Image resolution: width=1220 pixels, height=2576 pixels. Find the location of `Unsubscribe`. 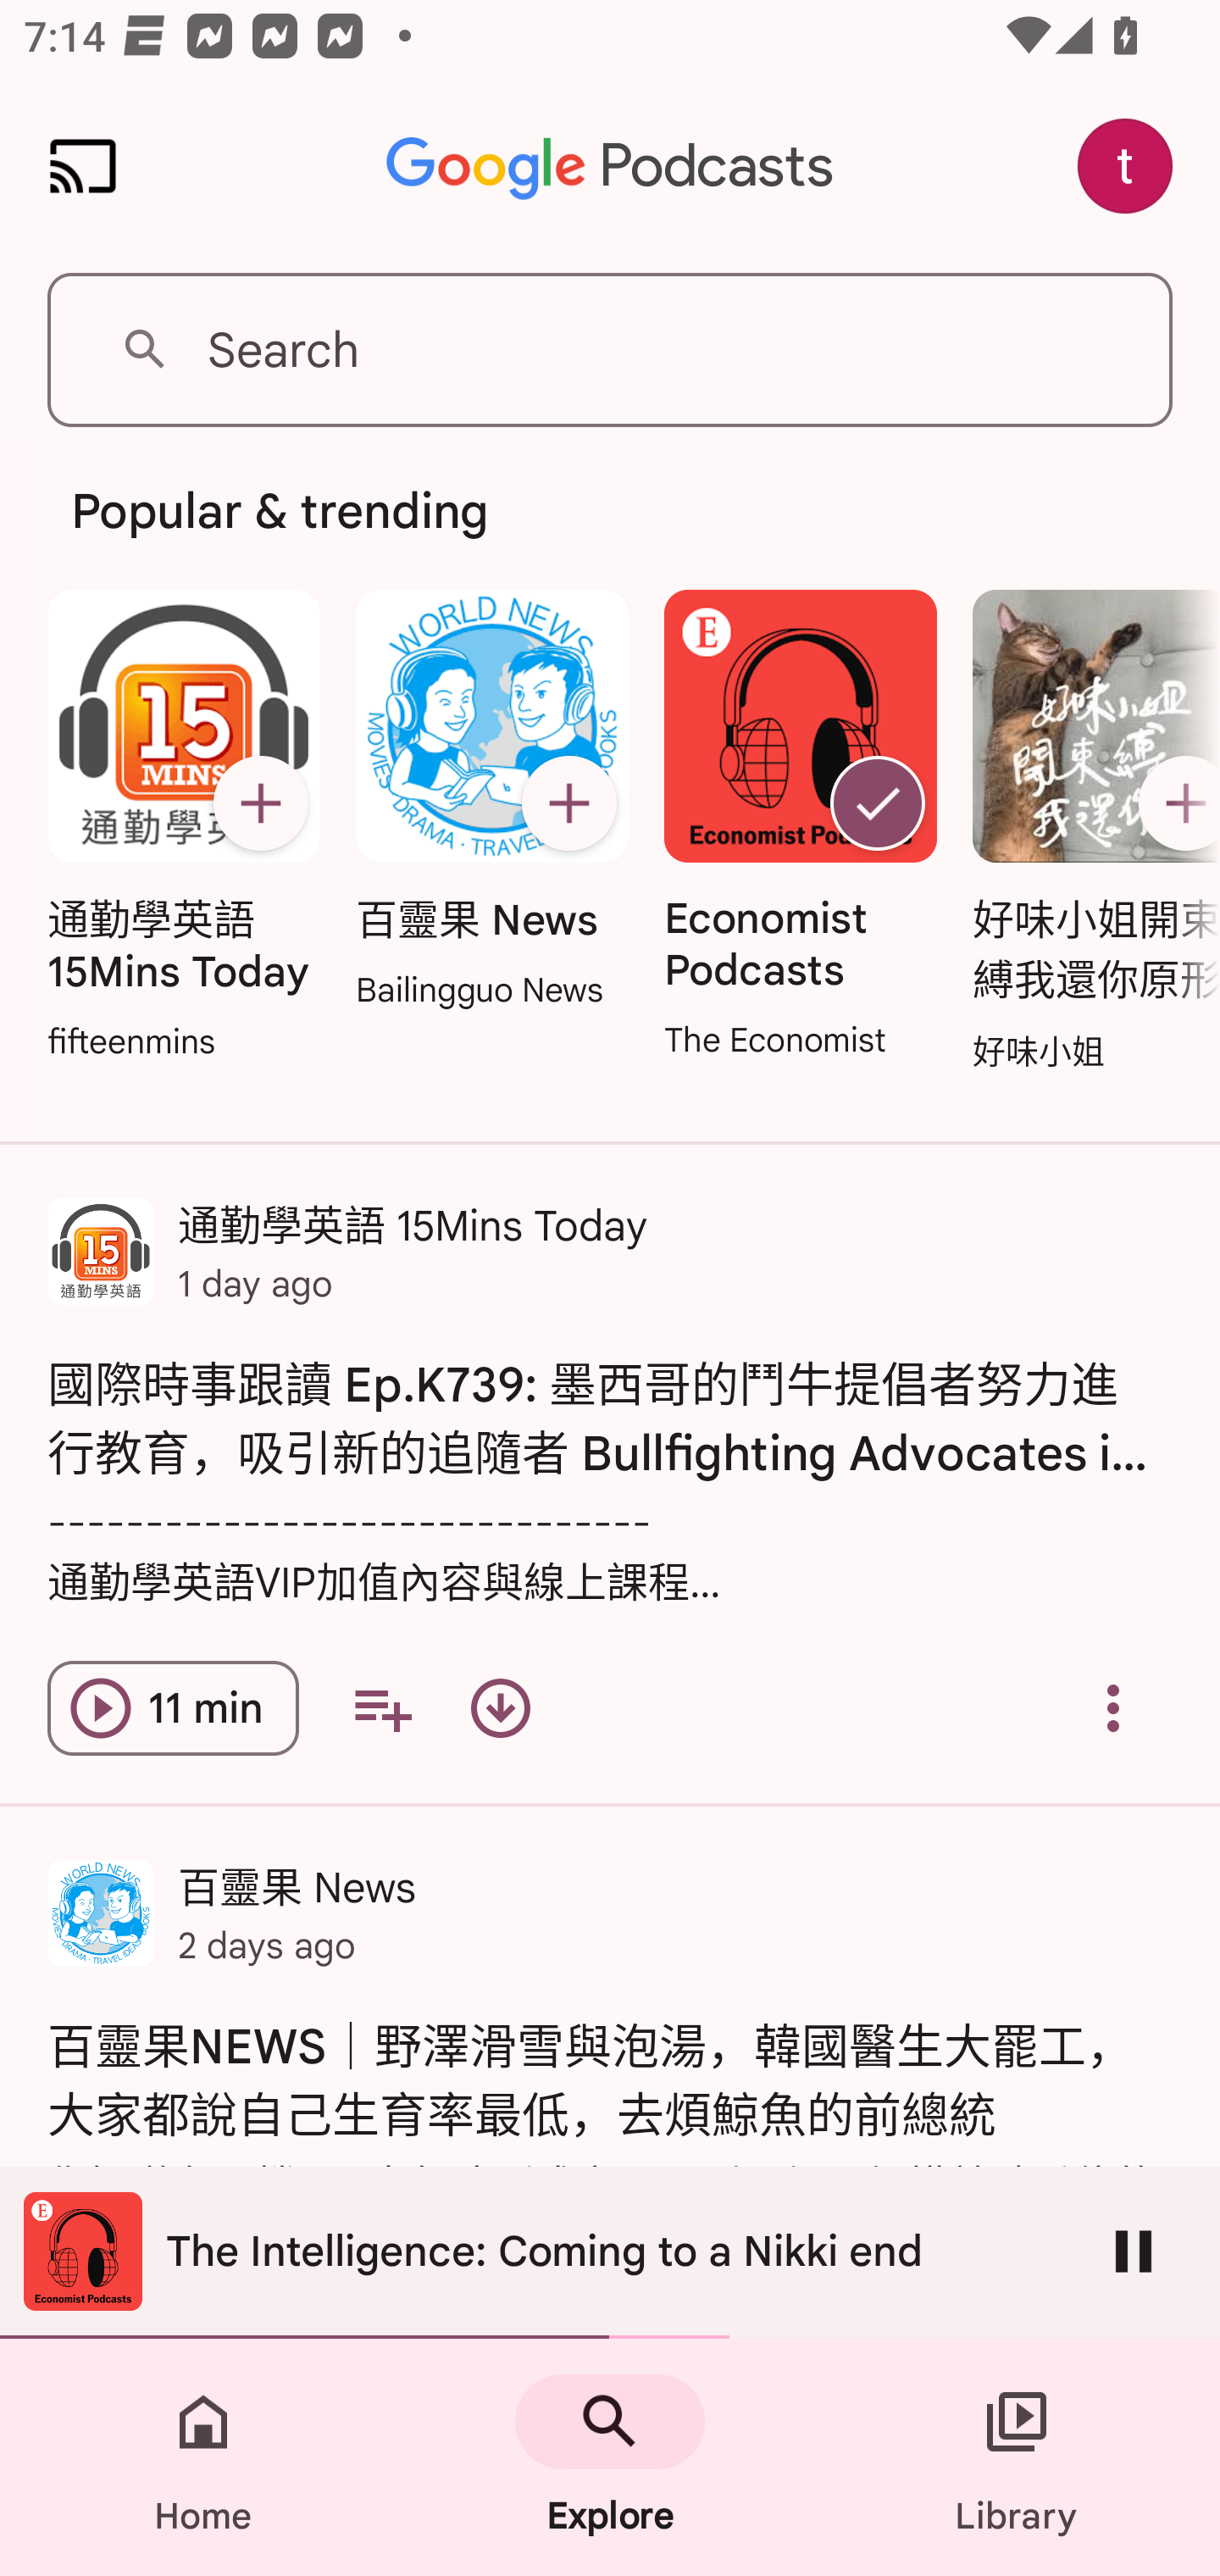

Unsubscribe is located at coordinates (878, 803).